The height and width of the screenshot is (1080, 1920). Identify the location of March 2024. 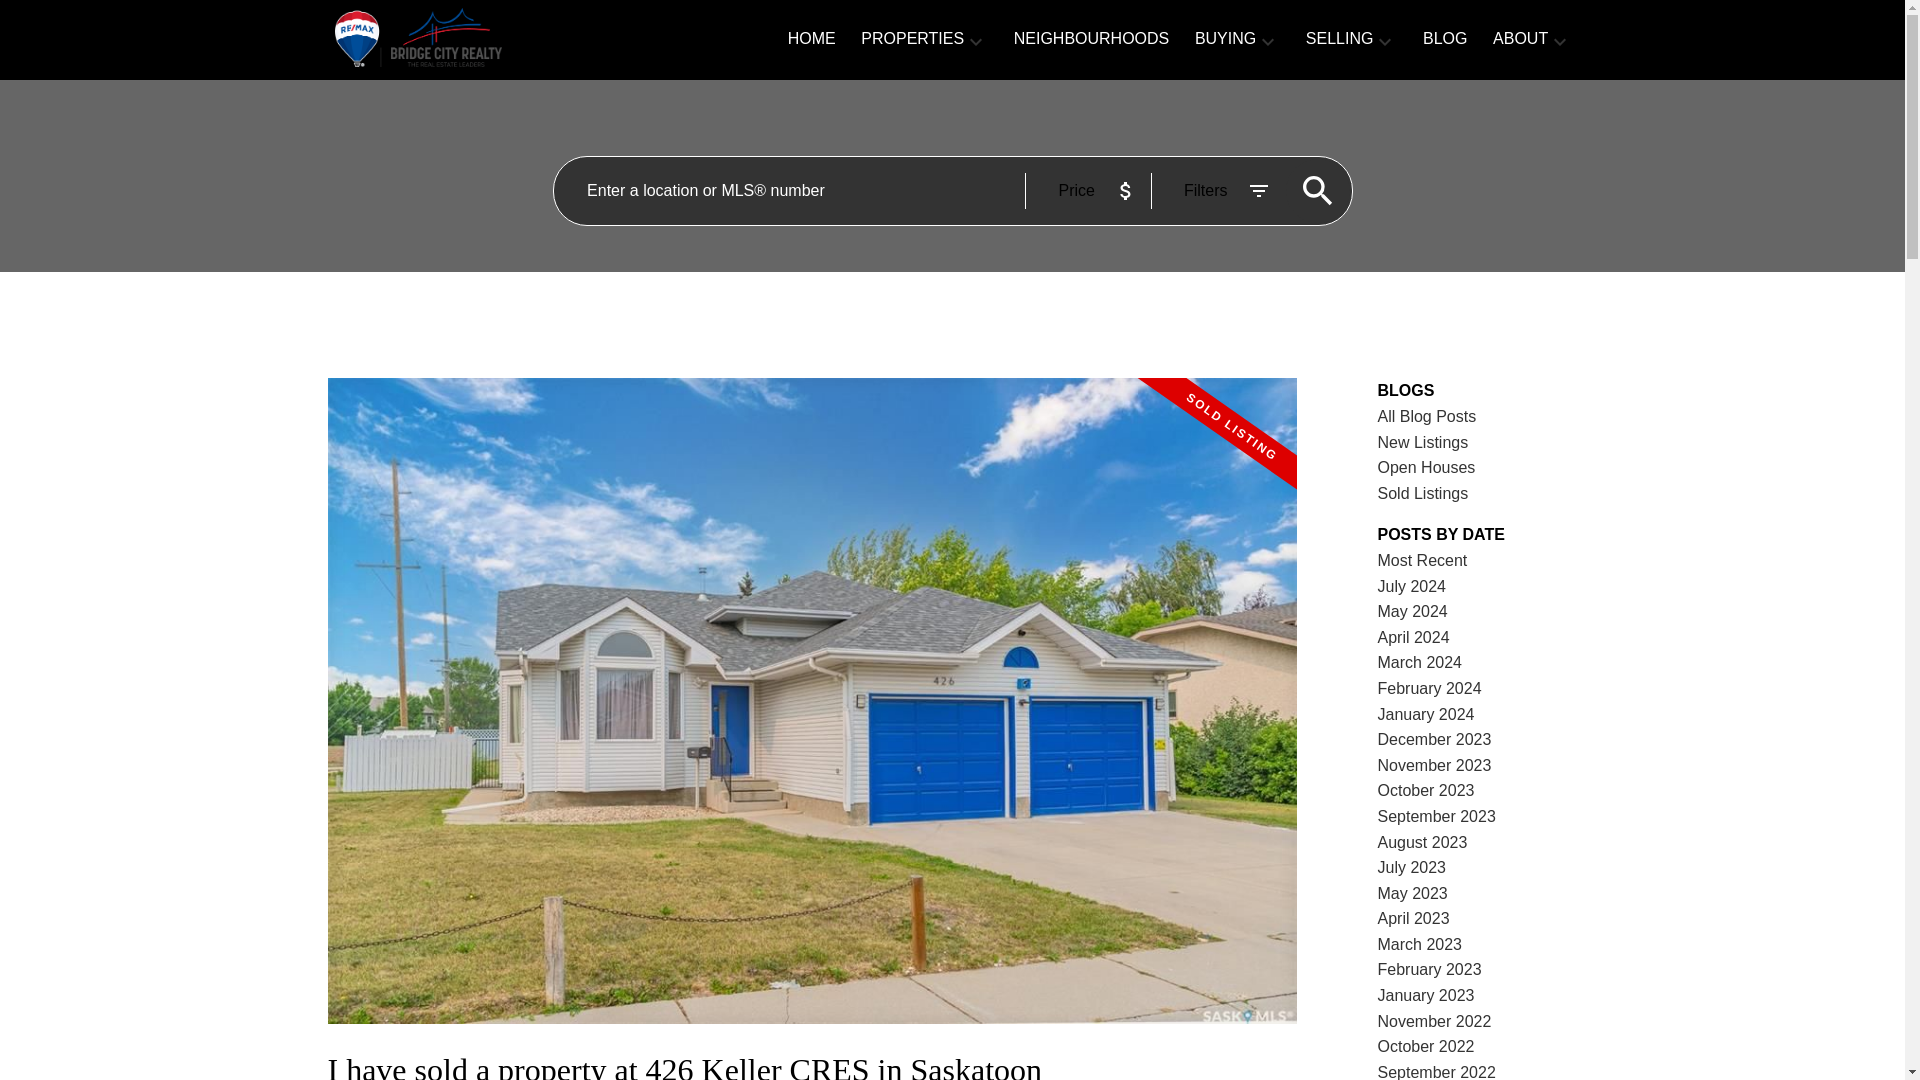
(1420, 662).